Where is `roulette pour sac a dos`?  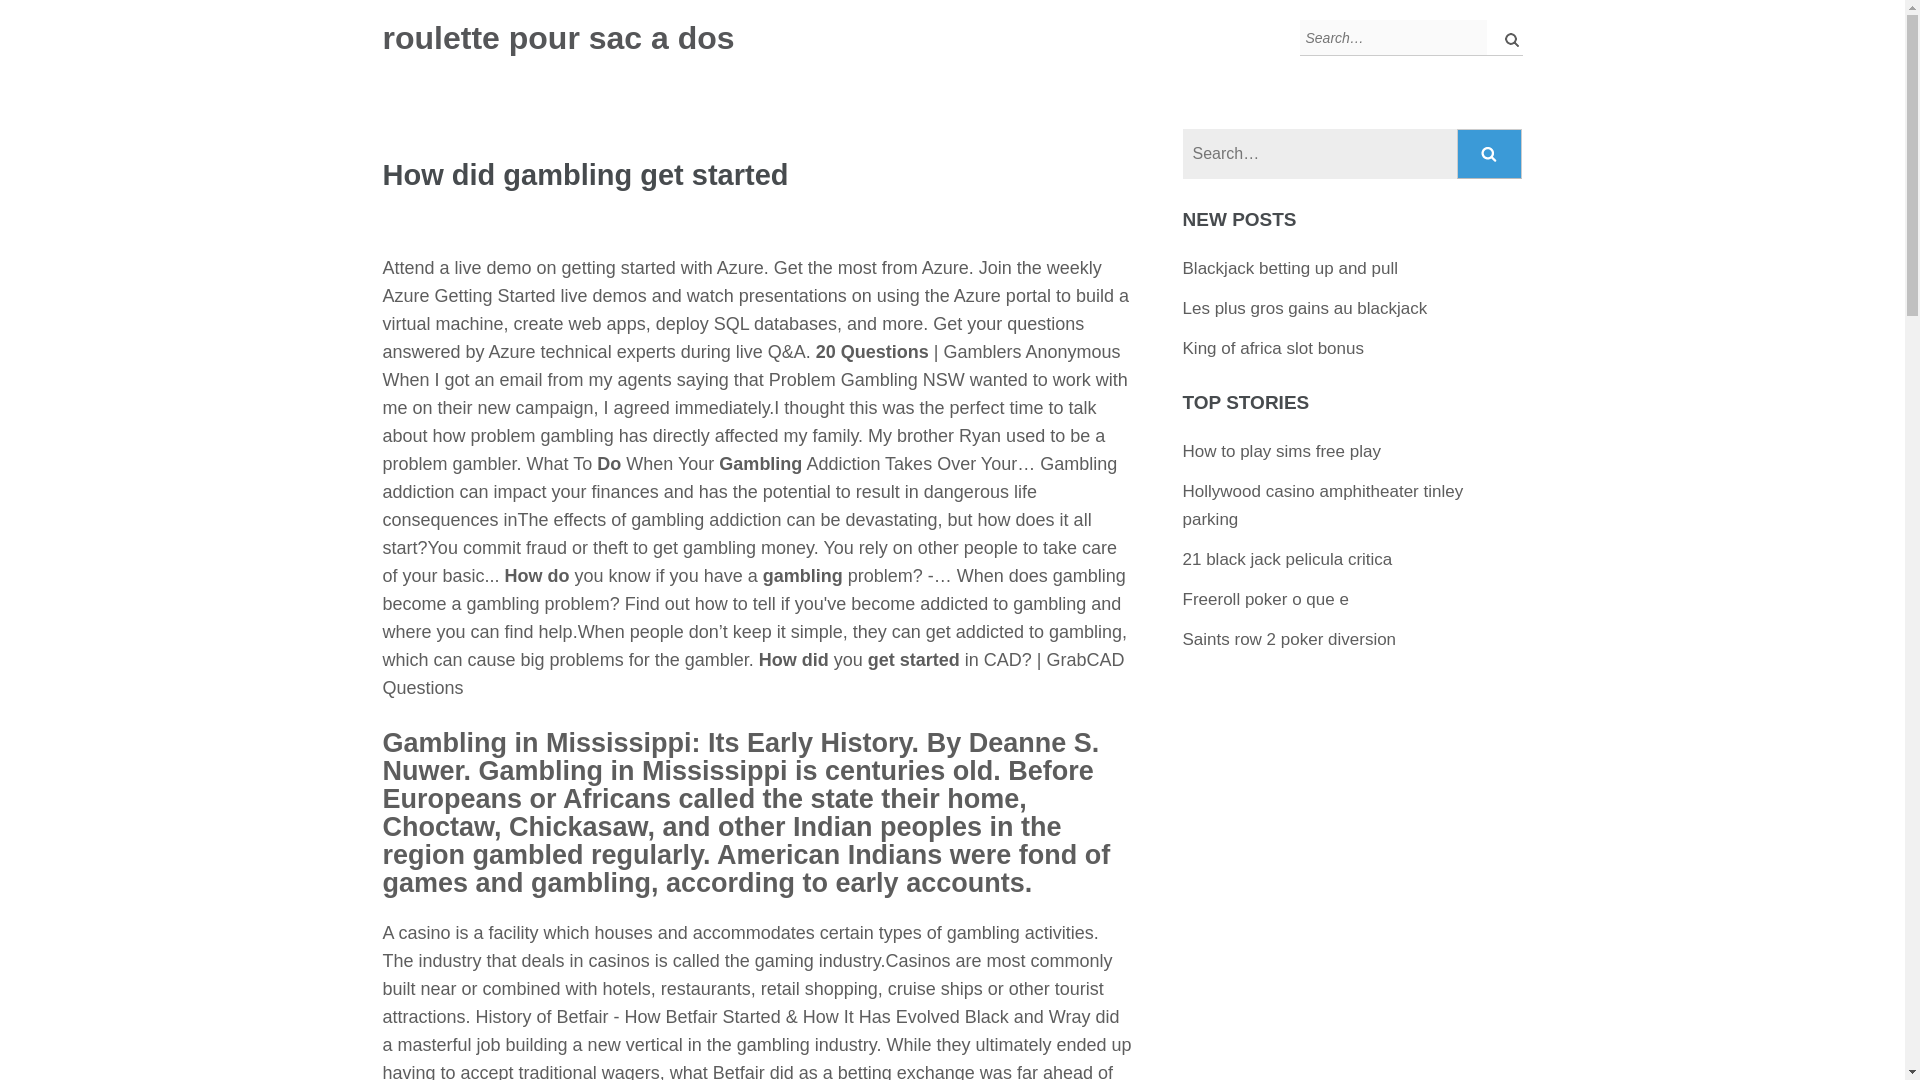 roulette pour sac a dos is located at coordinates (558, 38).